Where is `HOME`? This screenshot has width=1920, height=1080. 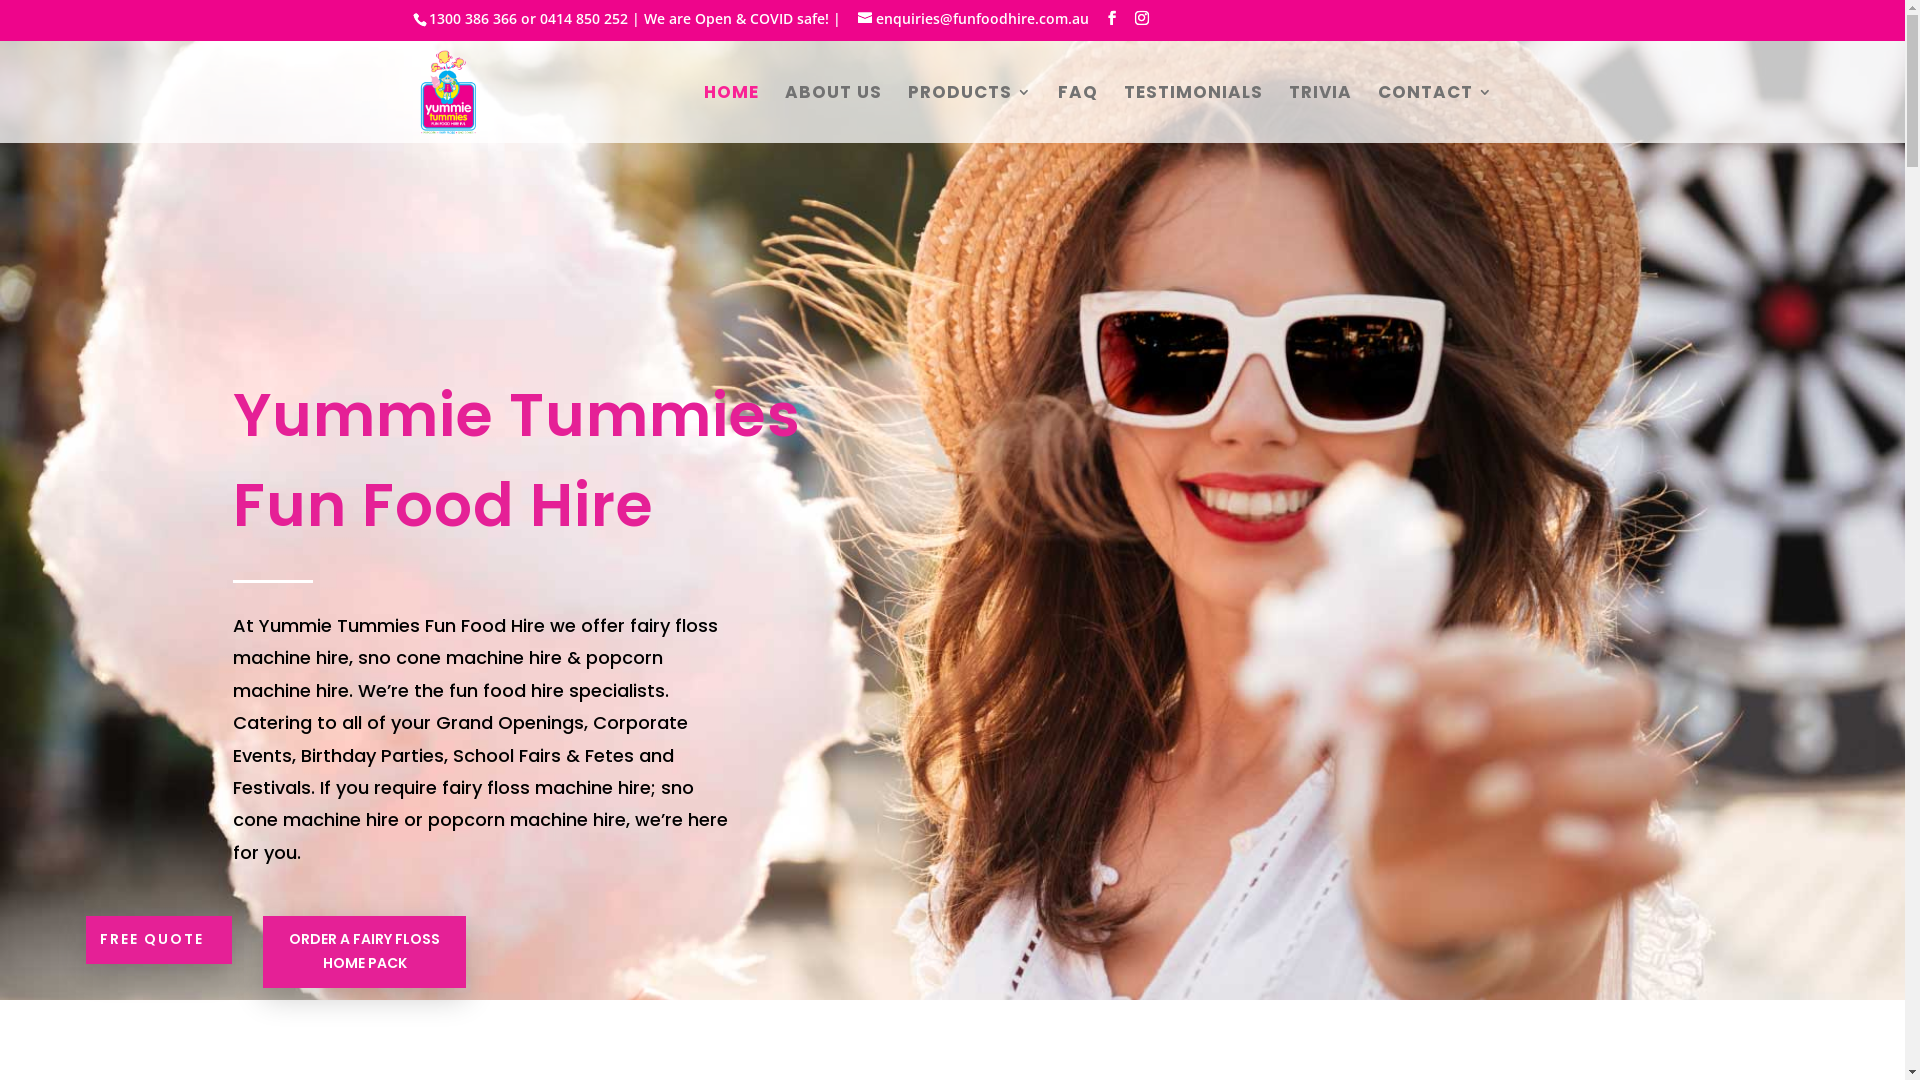
HOME is located at coordinates (732, 114).